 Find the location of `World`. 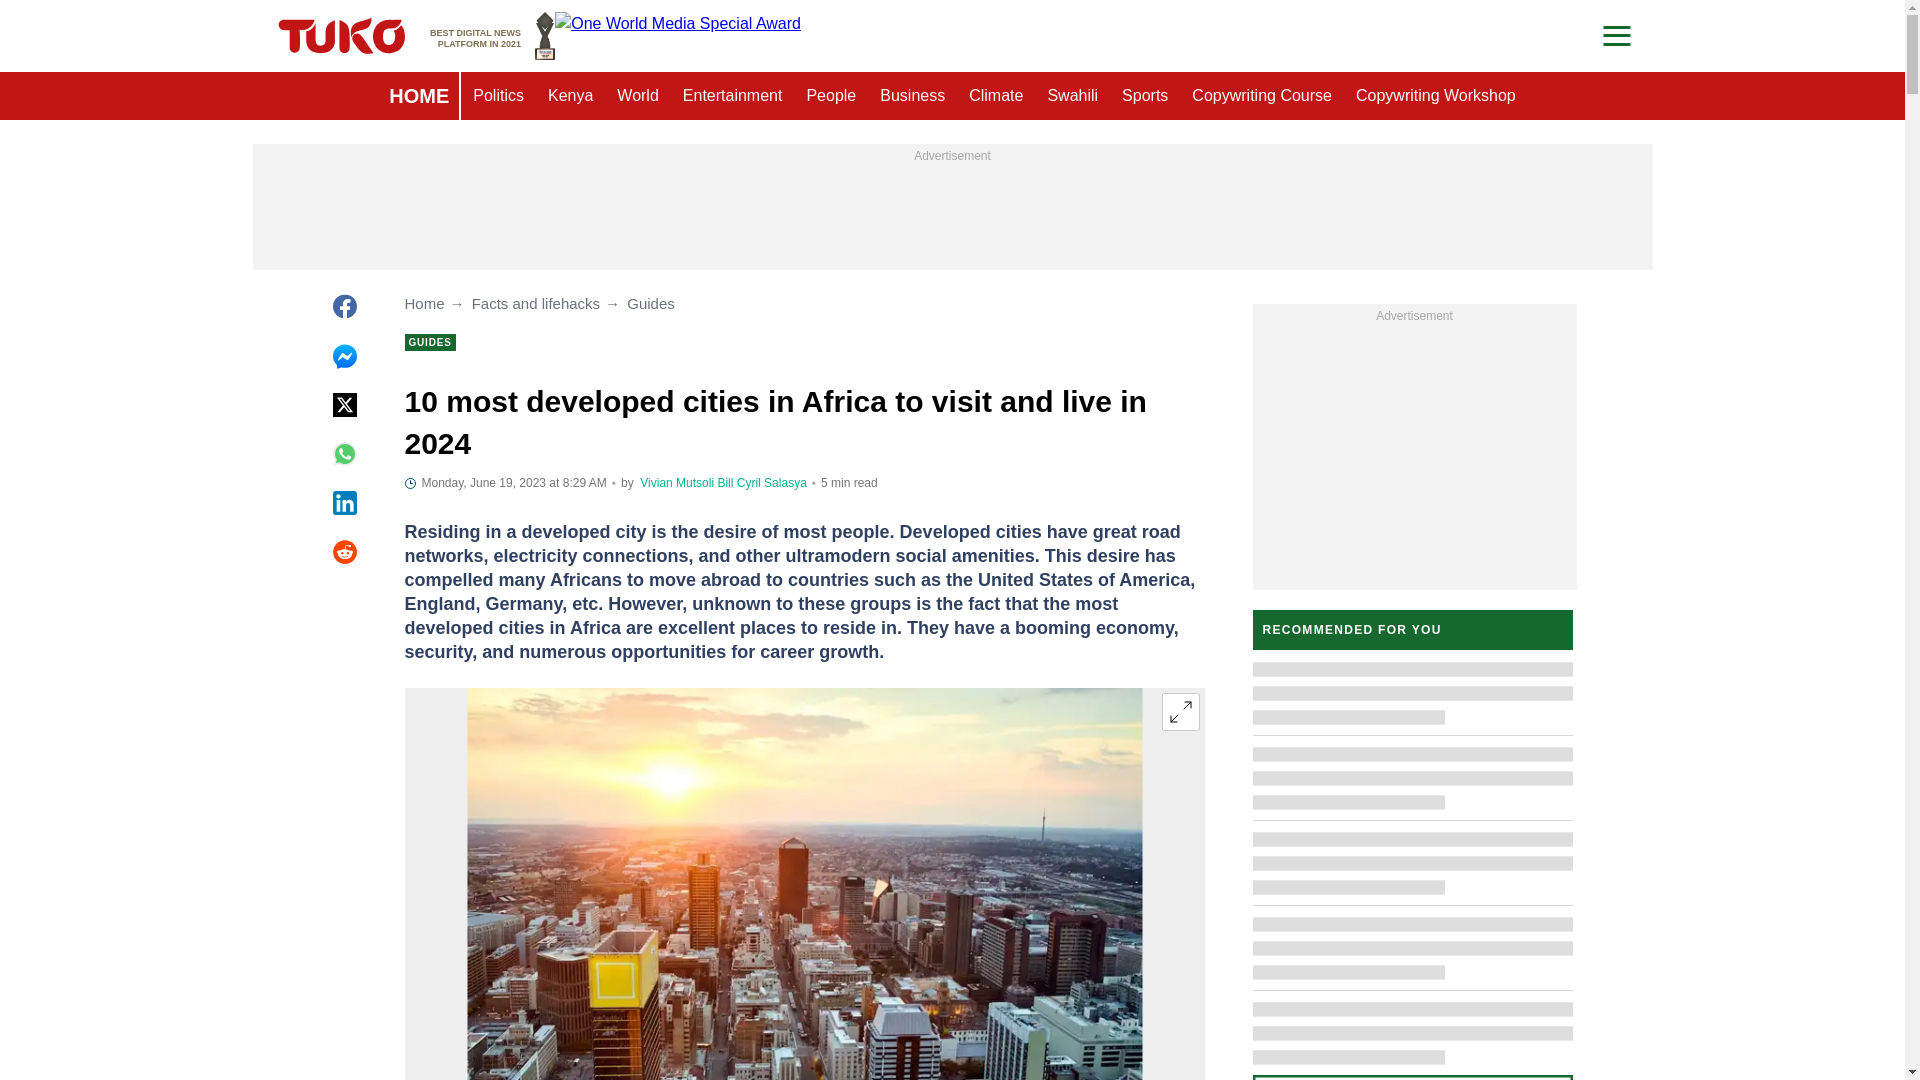

World is located at coordinates (637, 96).